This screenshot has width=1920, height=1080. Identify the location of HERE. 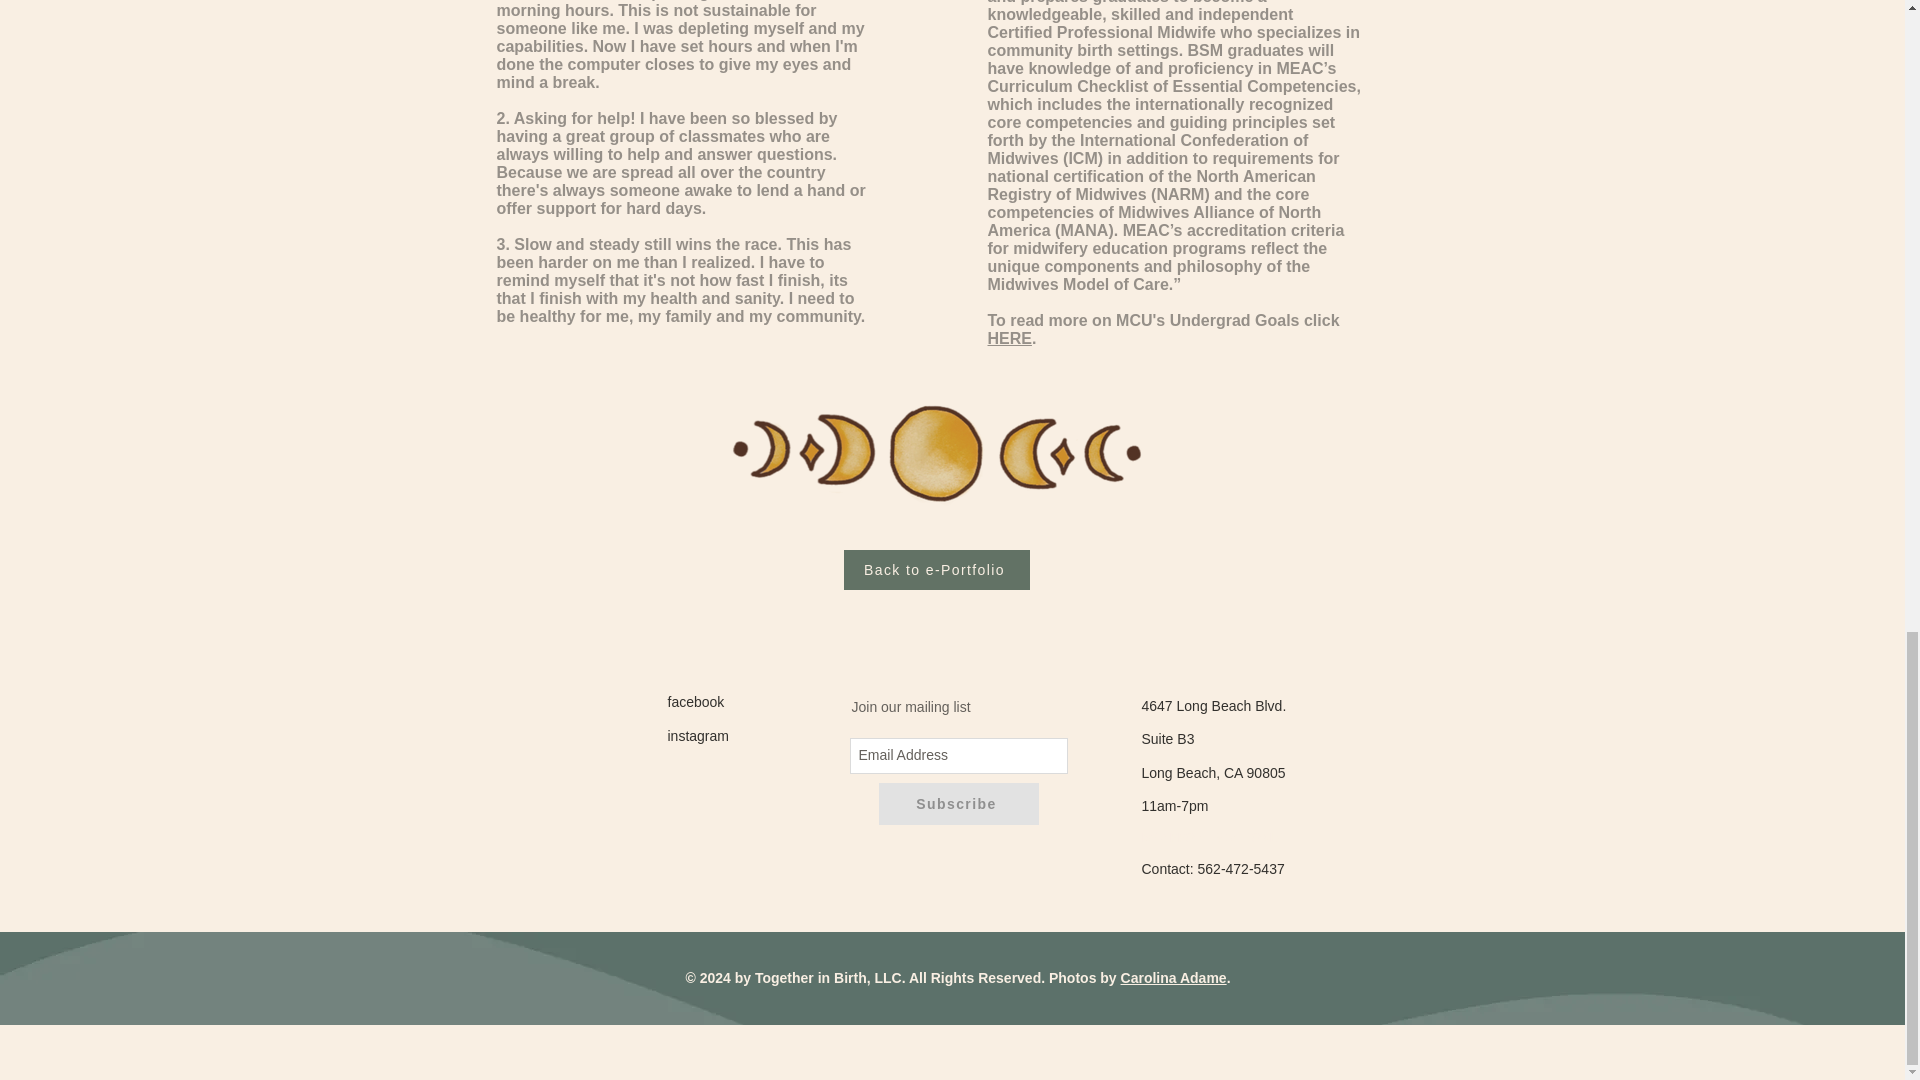
(1010, 338).